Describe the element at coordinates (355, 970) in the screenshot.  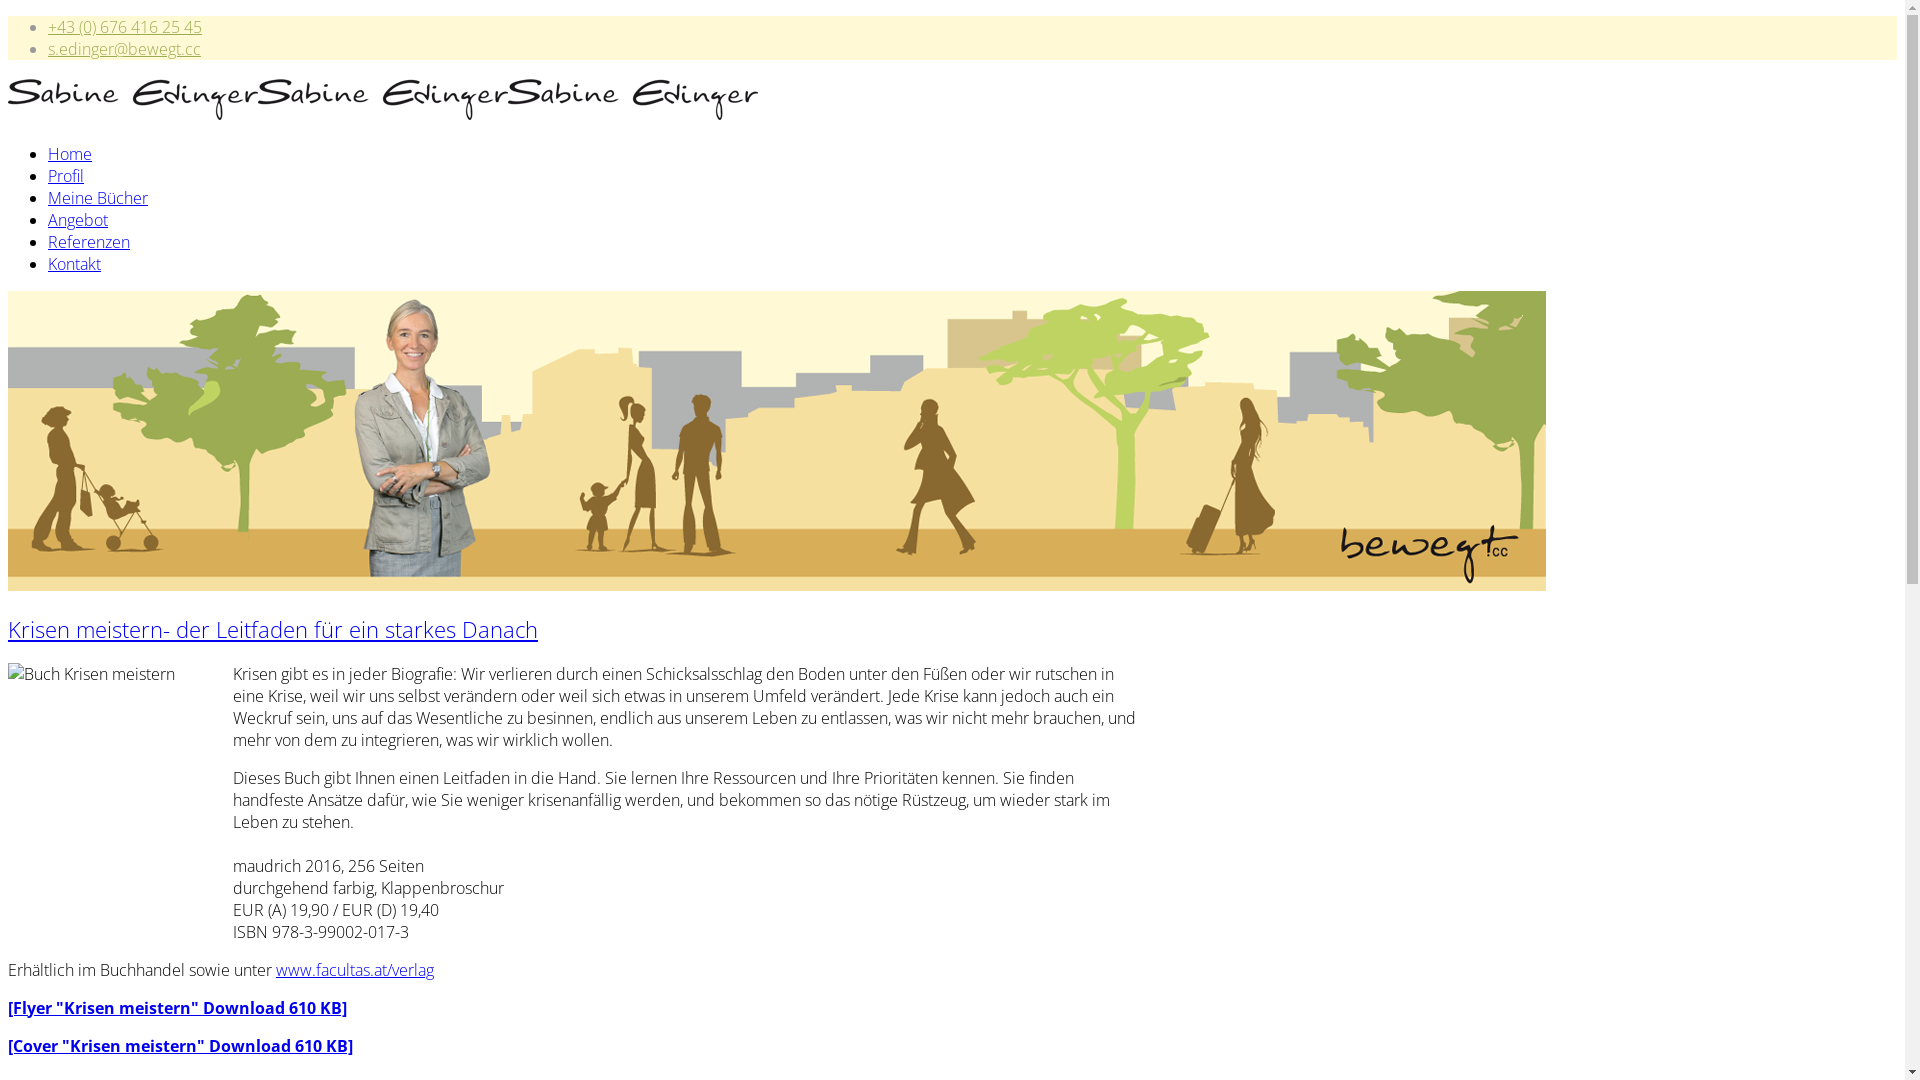
I see `www.facultas.at/verlag` at that location.